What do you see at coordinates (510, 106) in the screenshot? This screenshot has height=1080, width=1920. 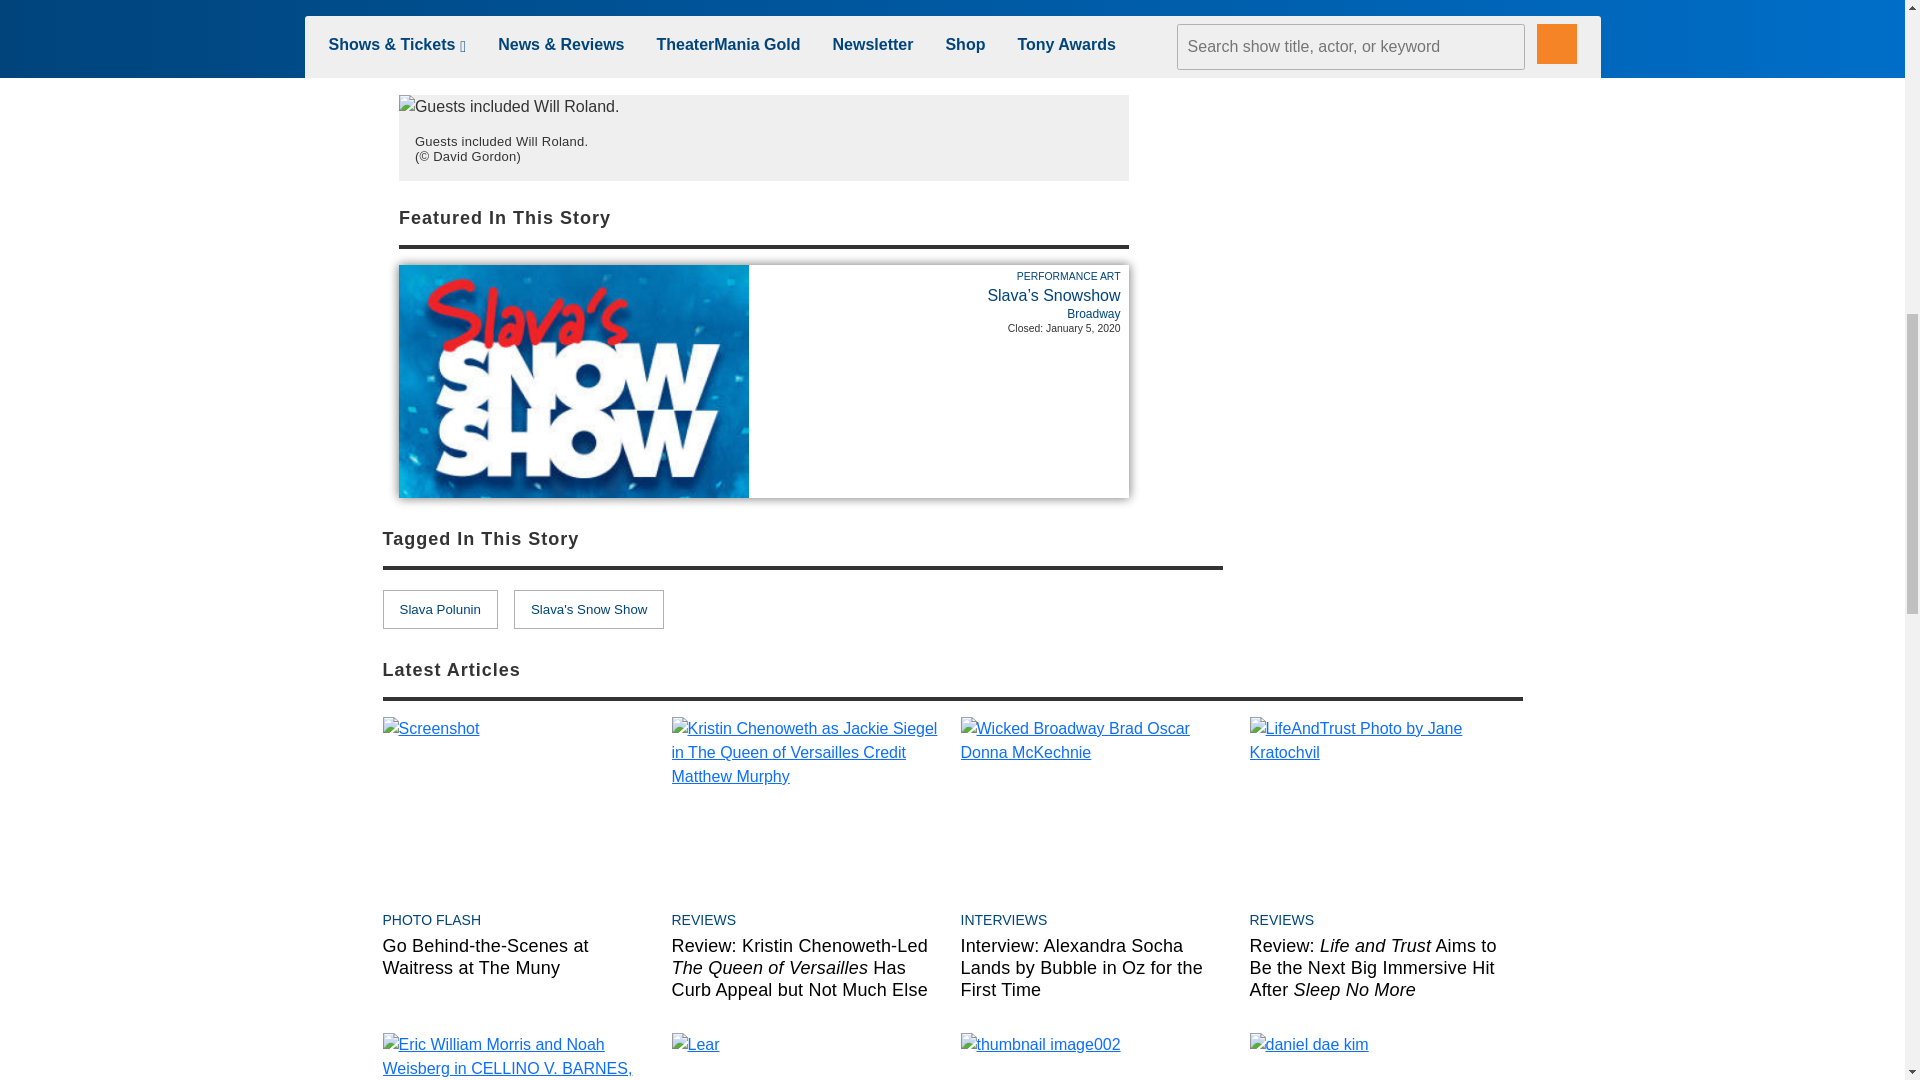 I see `Guests included Will Roland.` at bounding box center [510, 106].